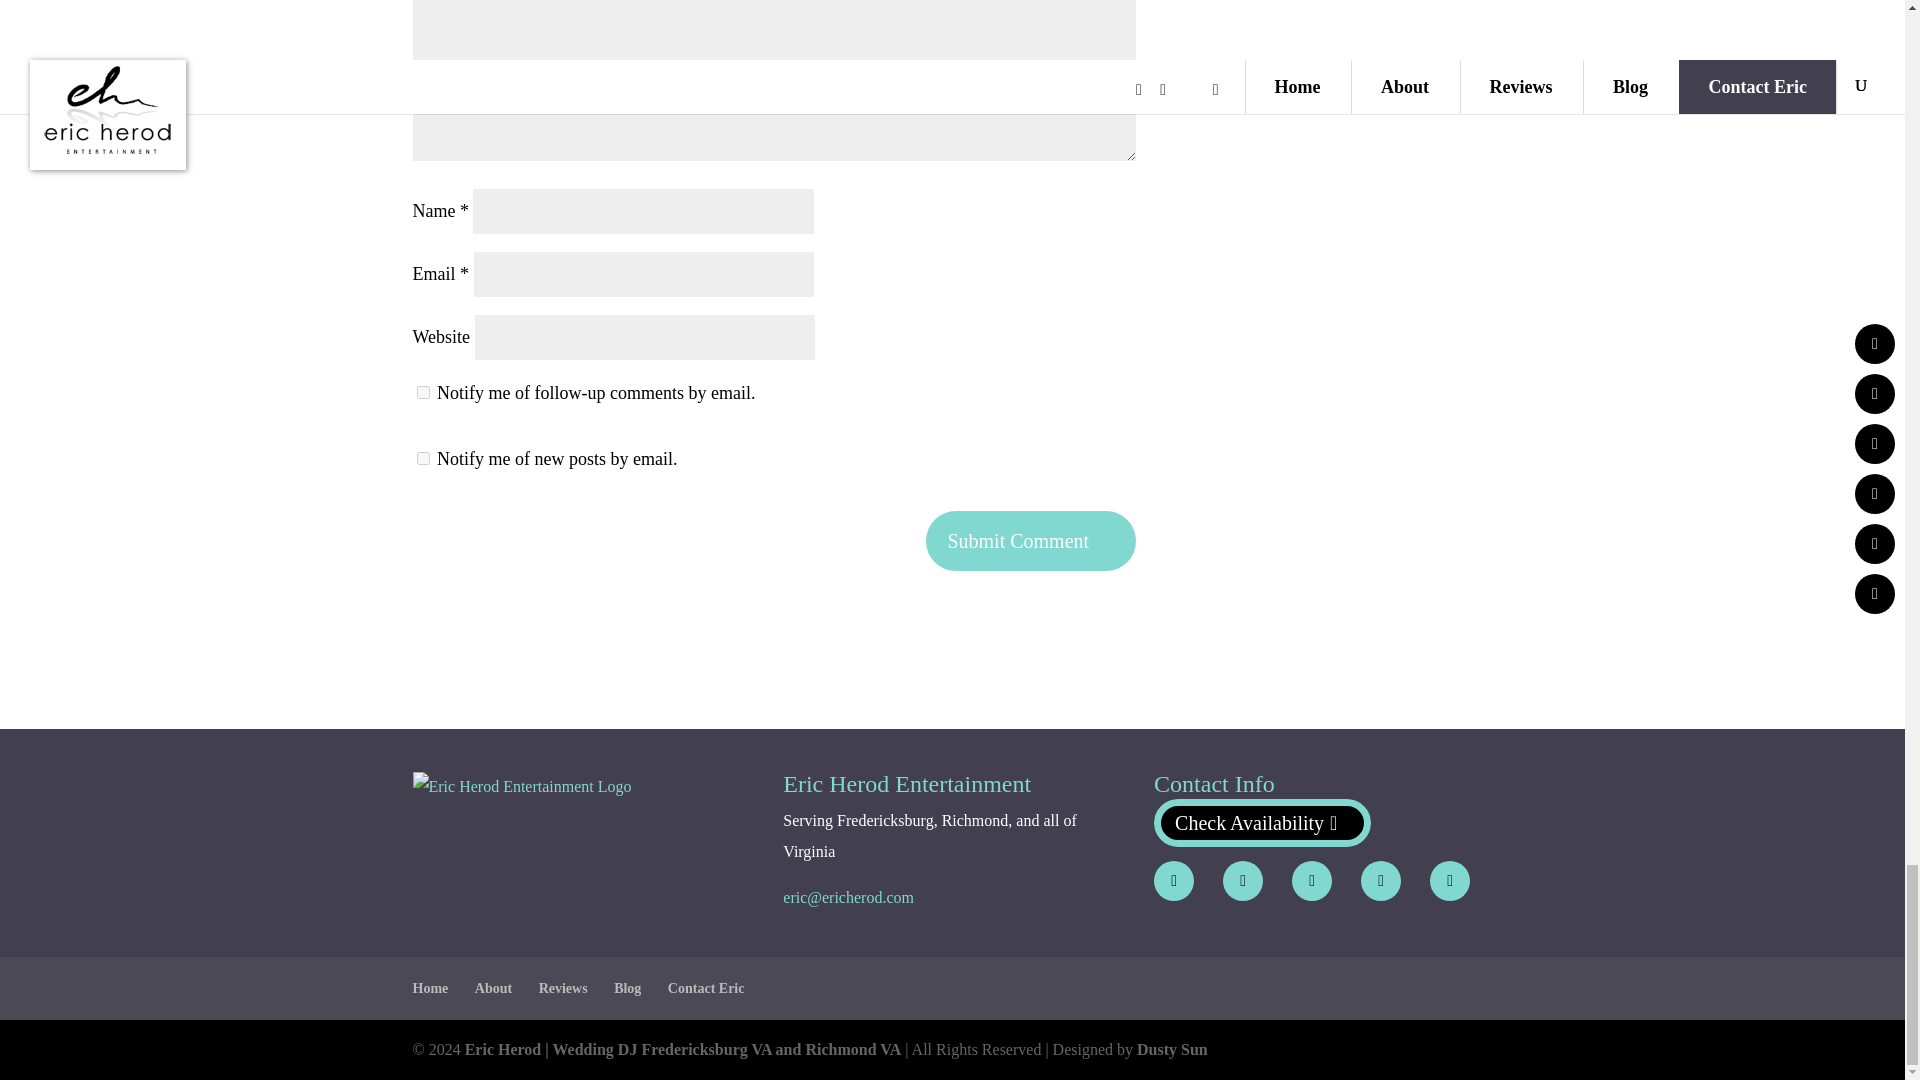  I want to click on Blog, so click(628, 988).